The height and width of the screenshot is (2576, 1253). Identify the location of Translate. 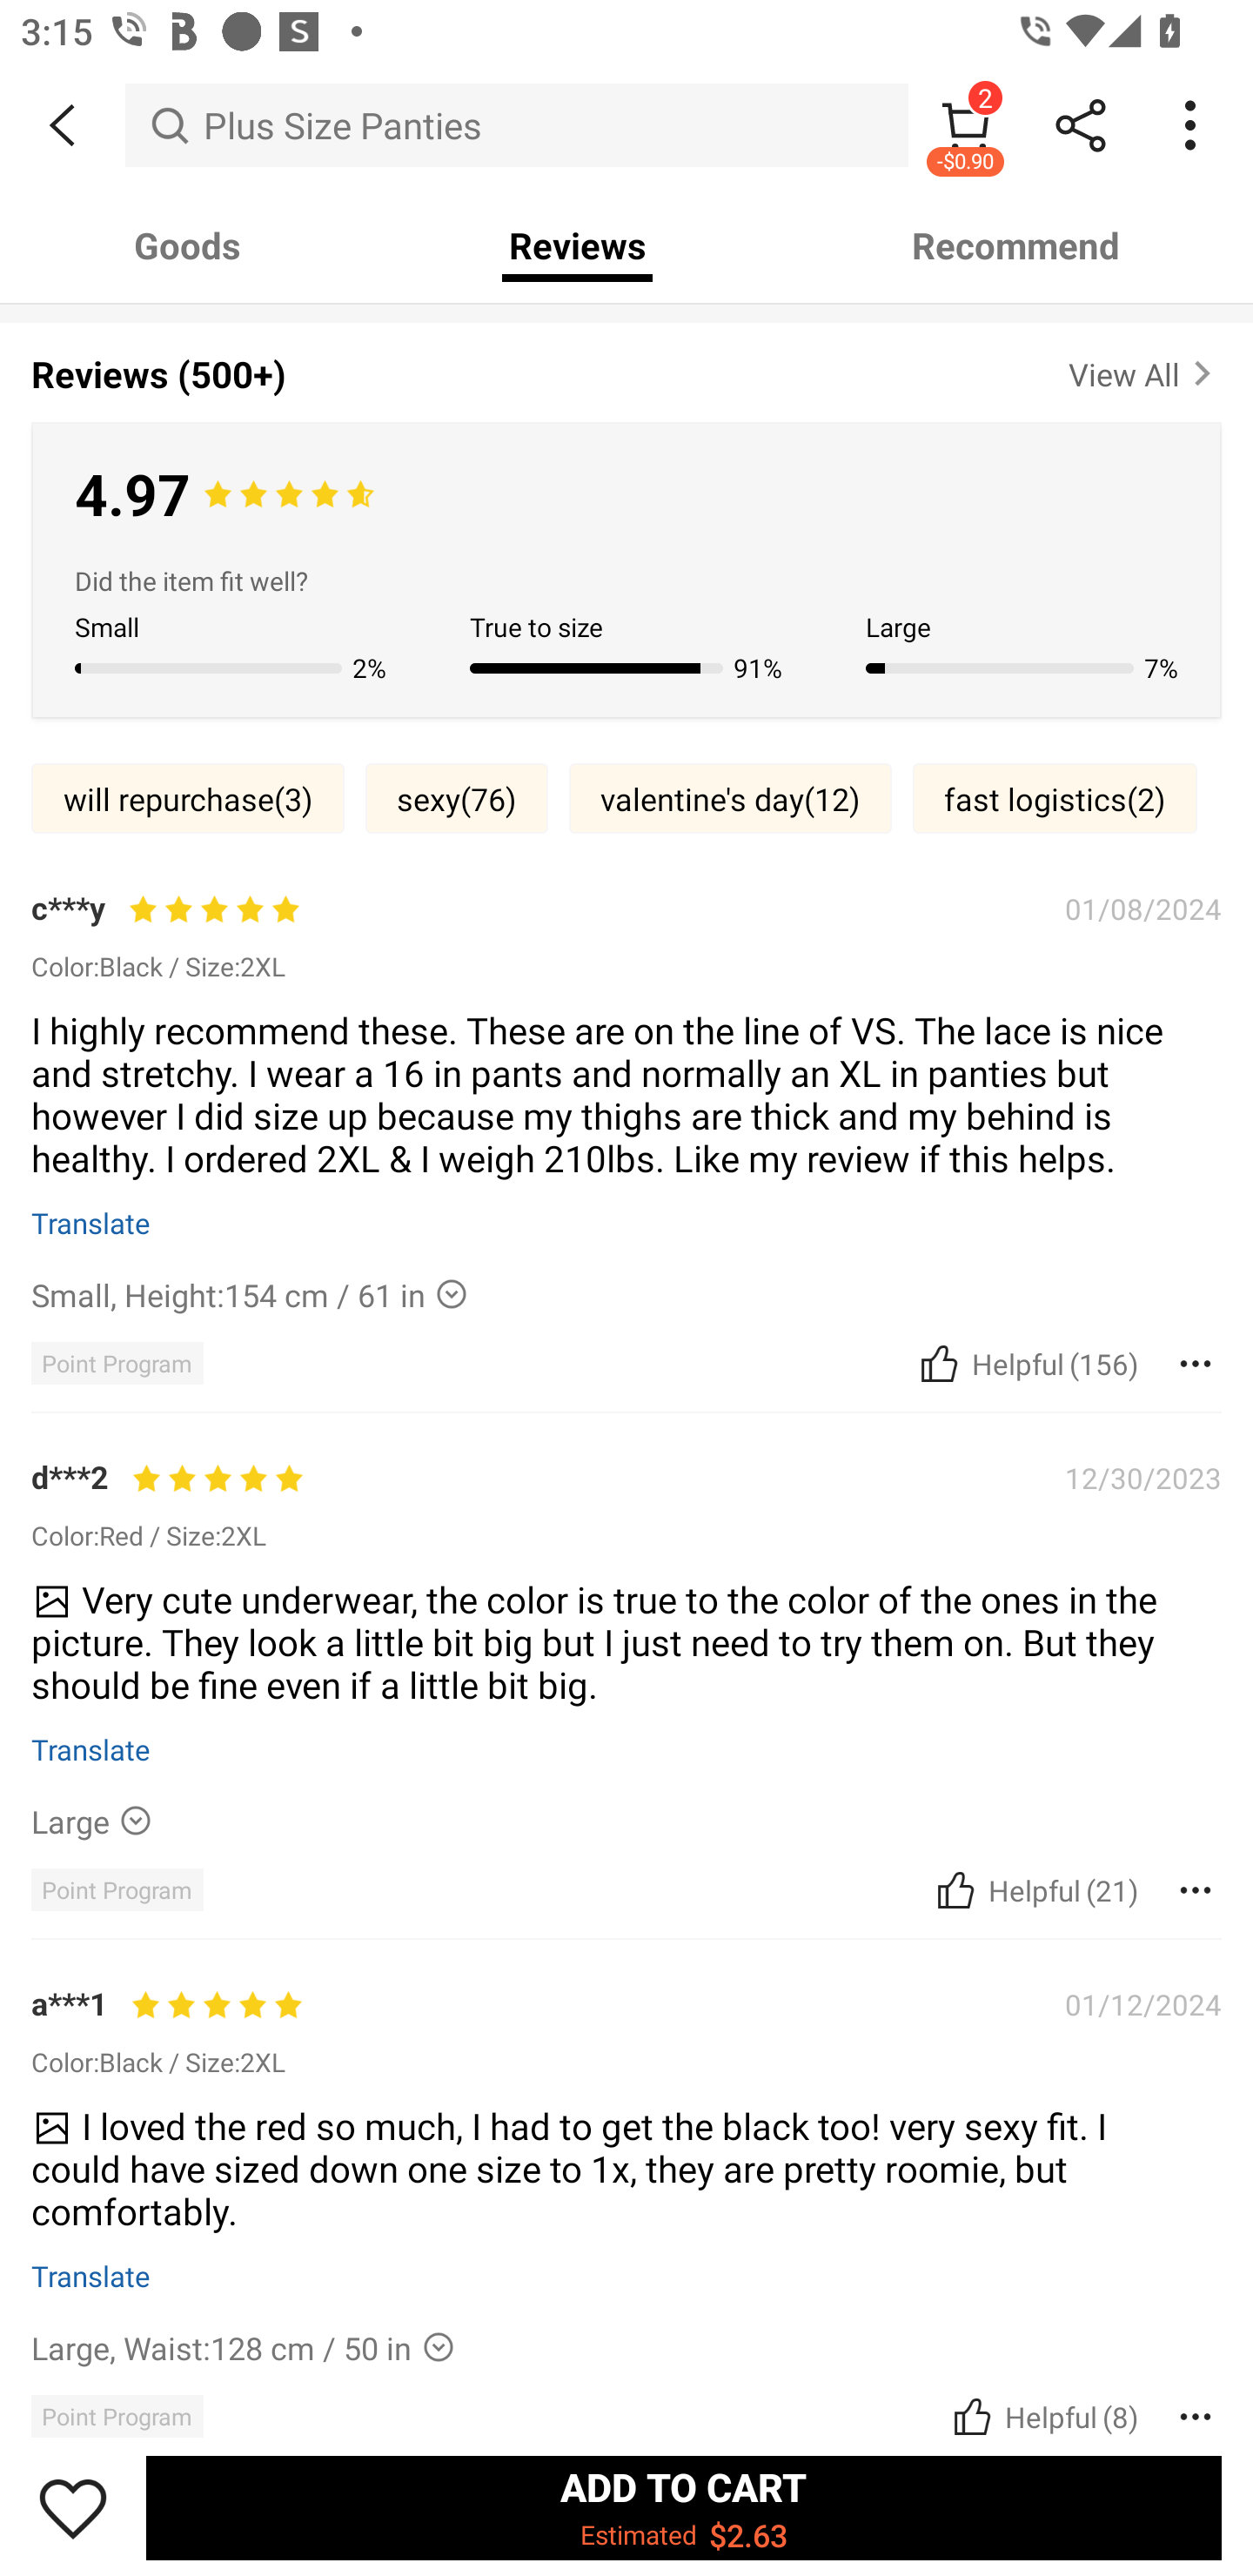
(91, 1749).